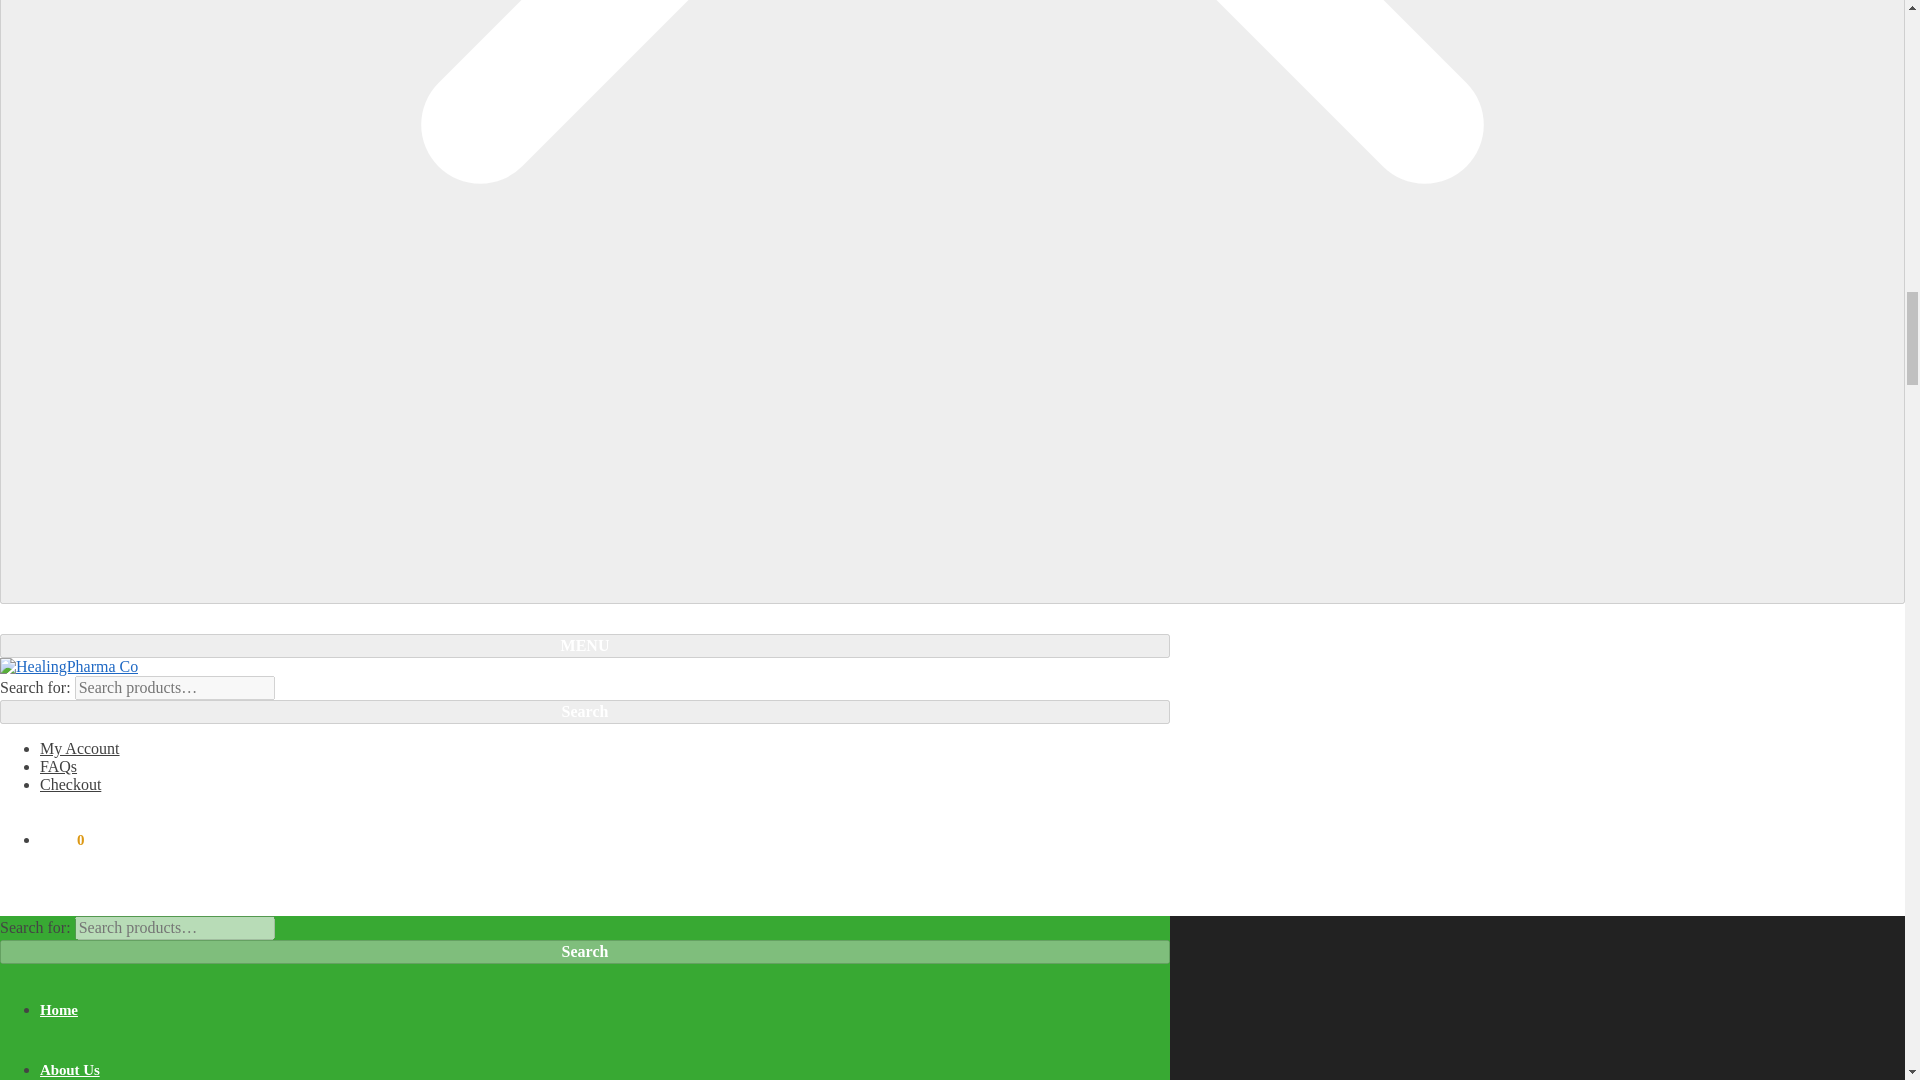  What do you see at coordinates (70, 1069) in the screenshot?
I see `About Us` at bounding box center [70, 1069].